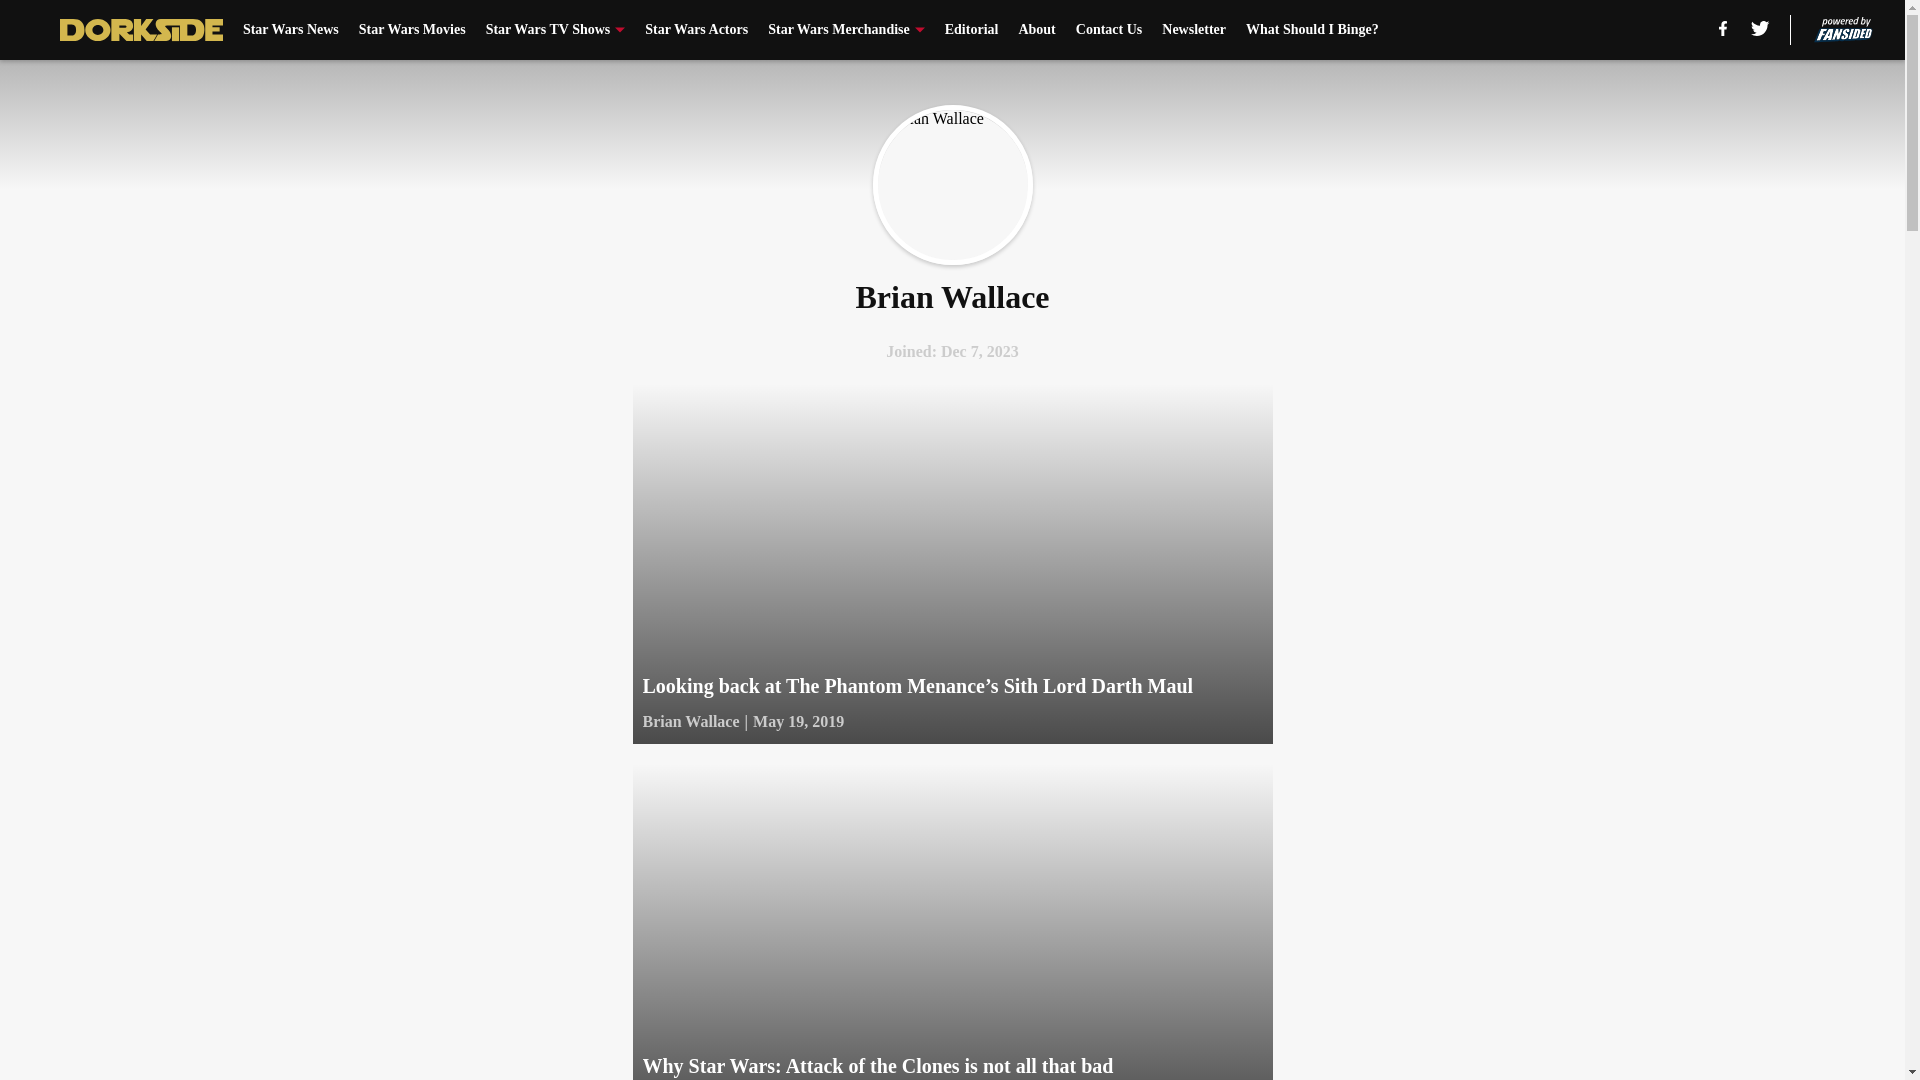 This screenshot has width=1920, height=1080. Describe the element at coordinates (951, 922) in the screenshot. I see `Why Star Wars: Attack of the Clones is not all that bad` at that location.